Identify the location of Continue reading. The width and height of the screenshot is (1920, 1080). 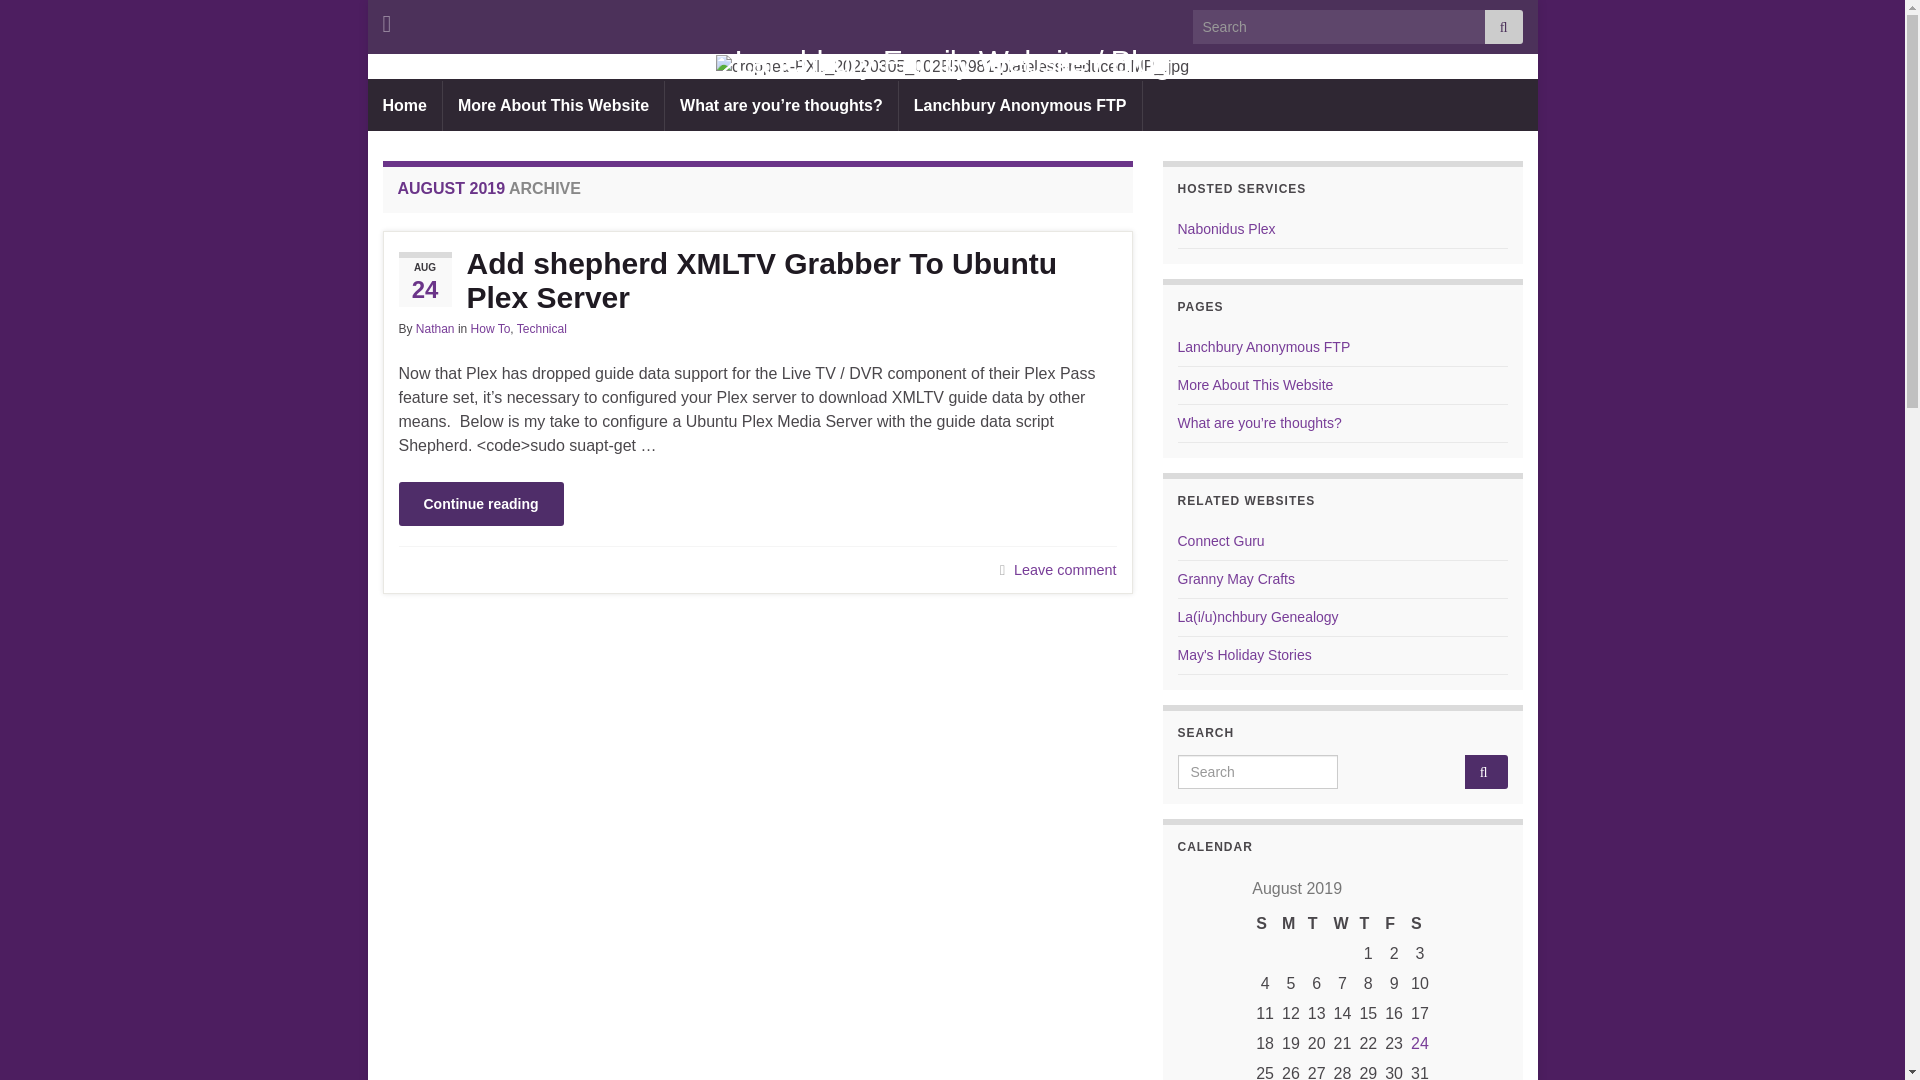
(480, 504).